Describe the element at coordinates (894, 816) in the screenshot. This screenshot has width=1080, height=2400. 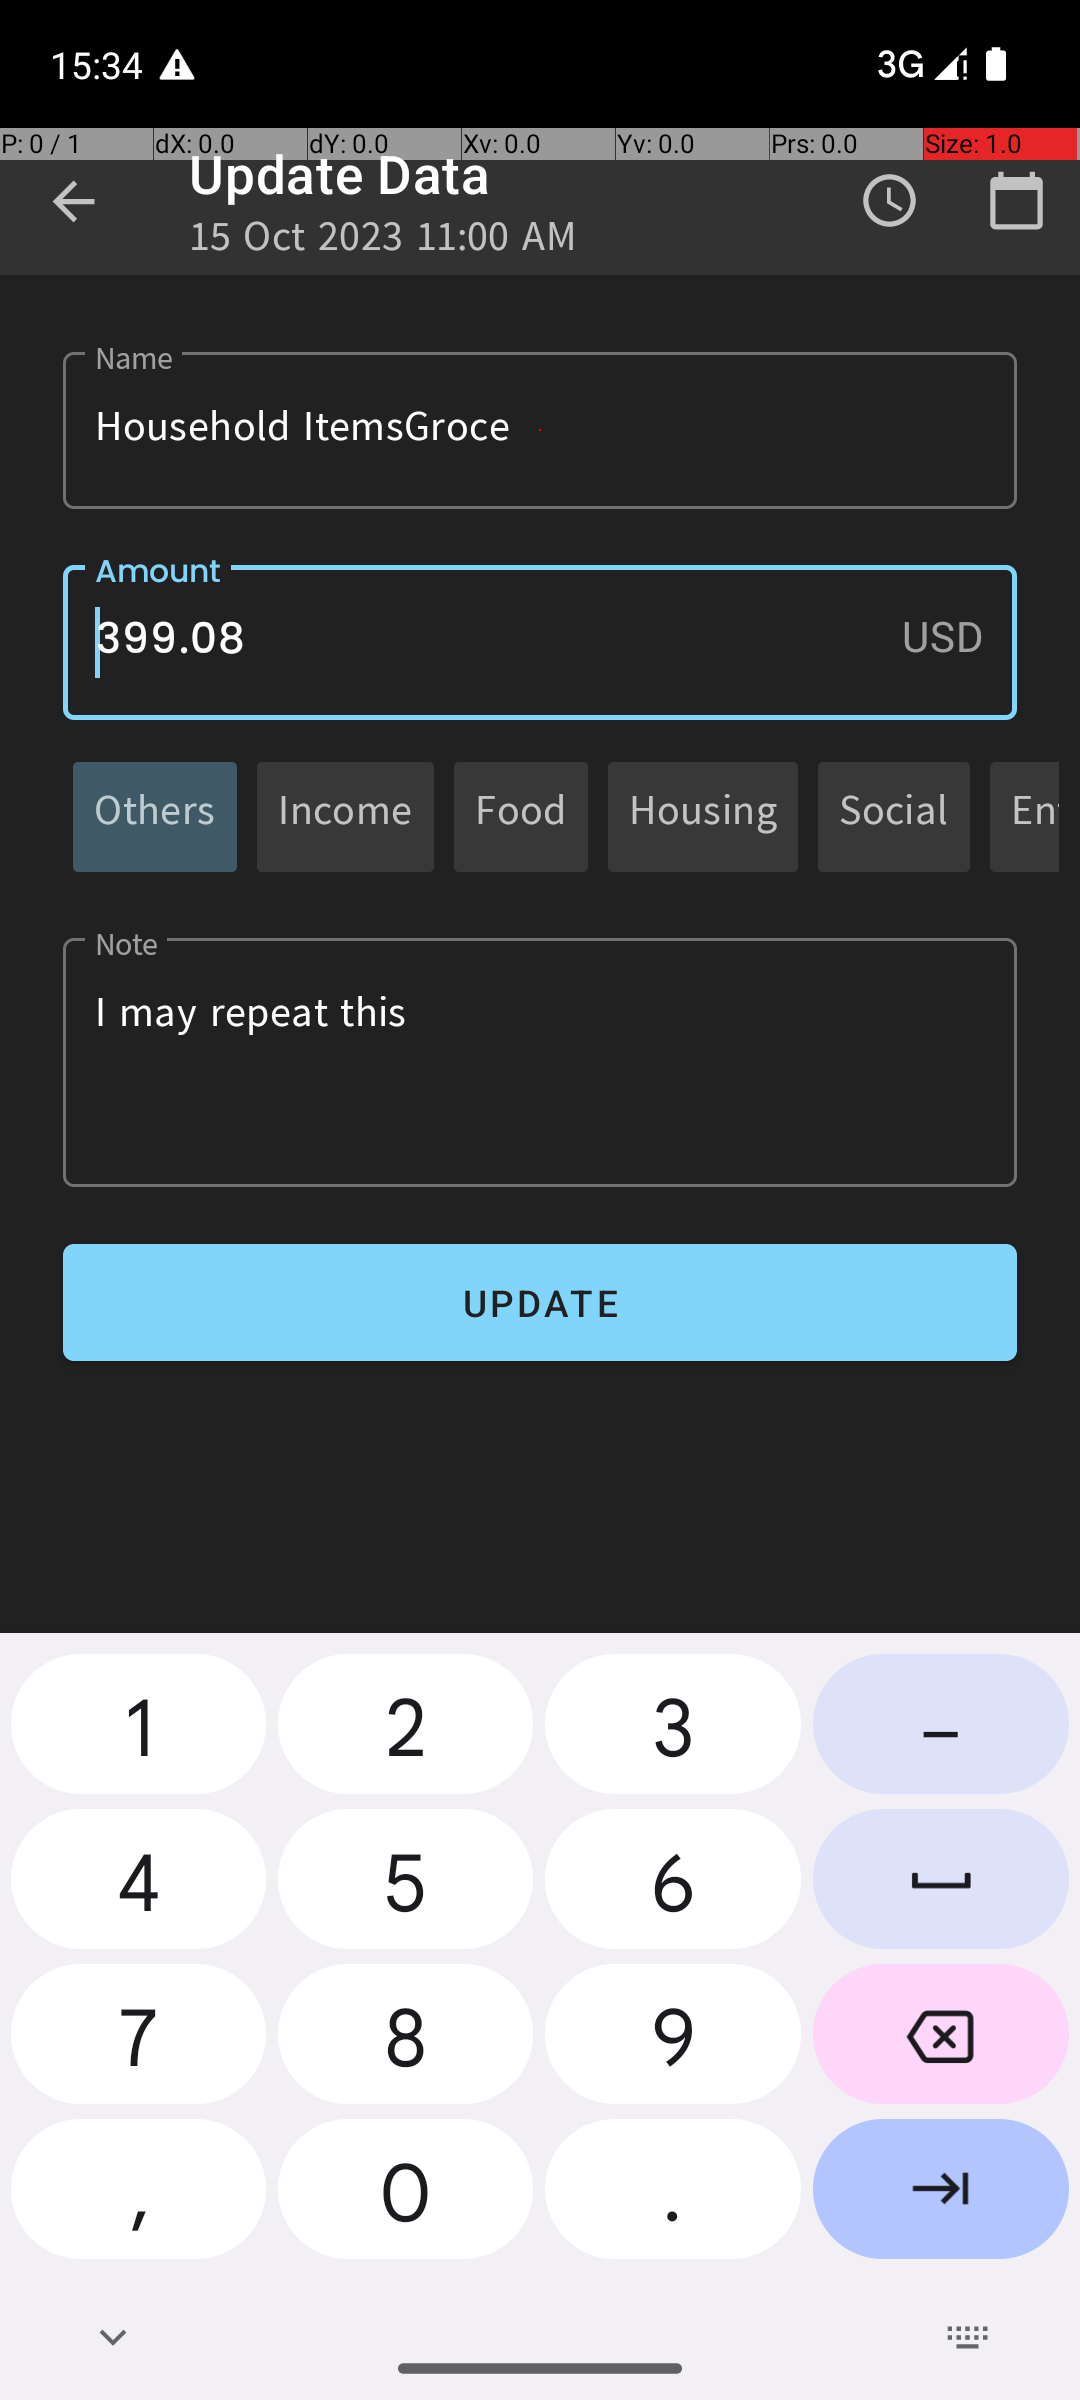
I see `Social` at that location.